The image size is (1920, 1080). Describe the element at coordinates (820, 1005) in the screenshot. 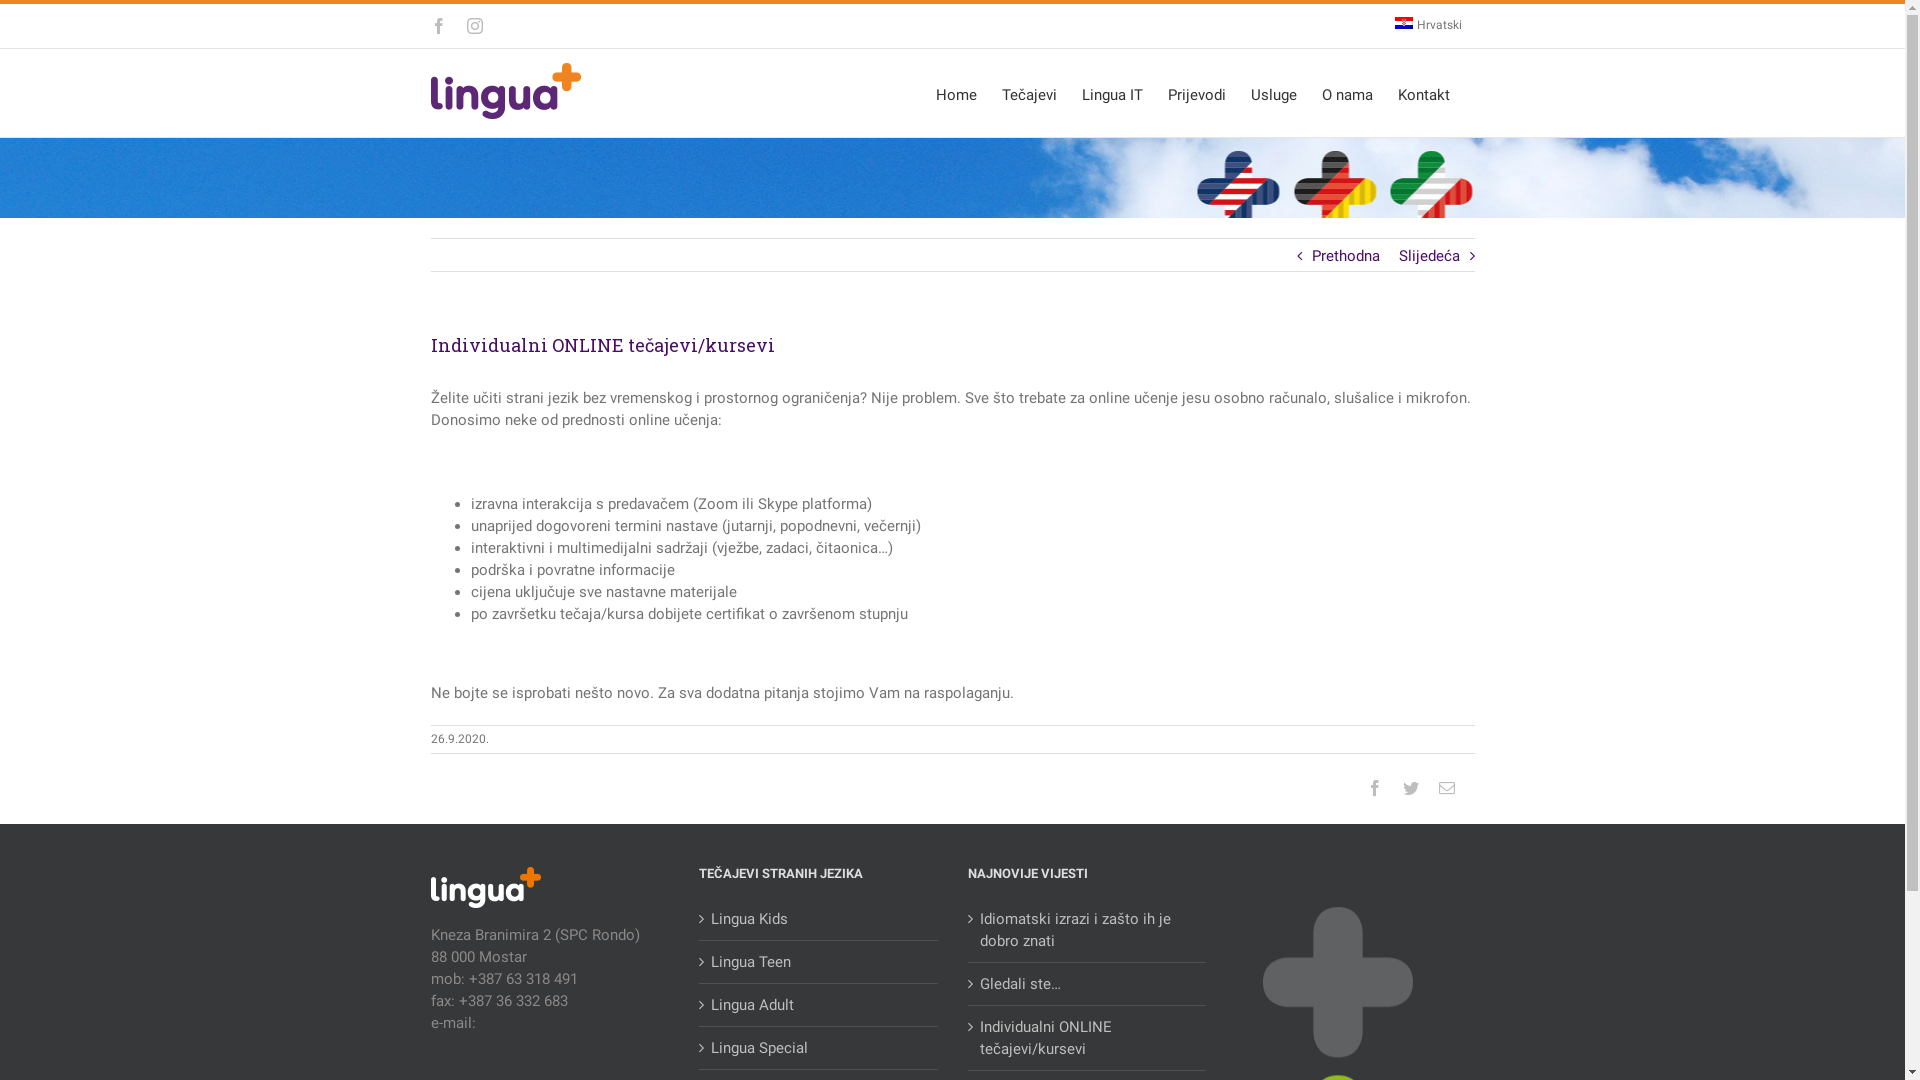

I see `Lingua Adult` at that location.